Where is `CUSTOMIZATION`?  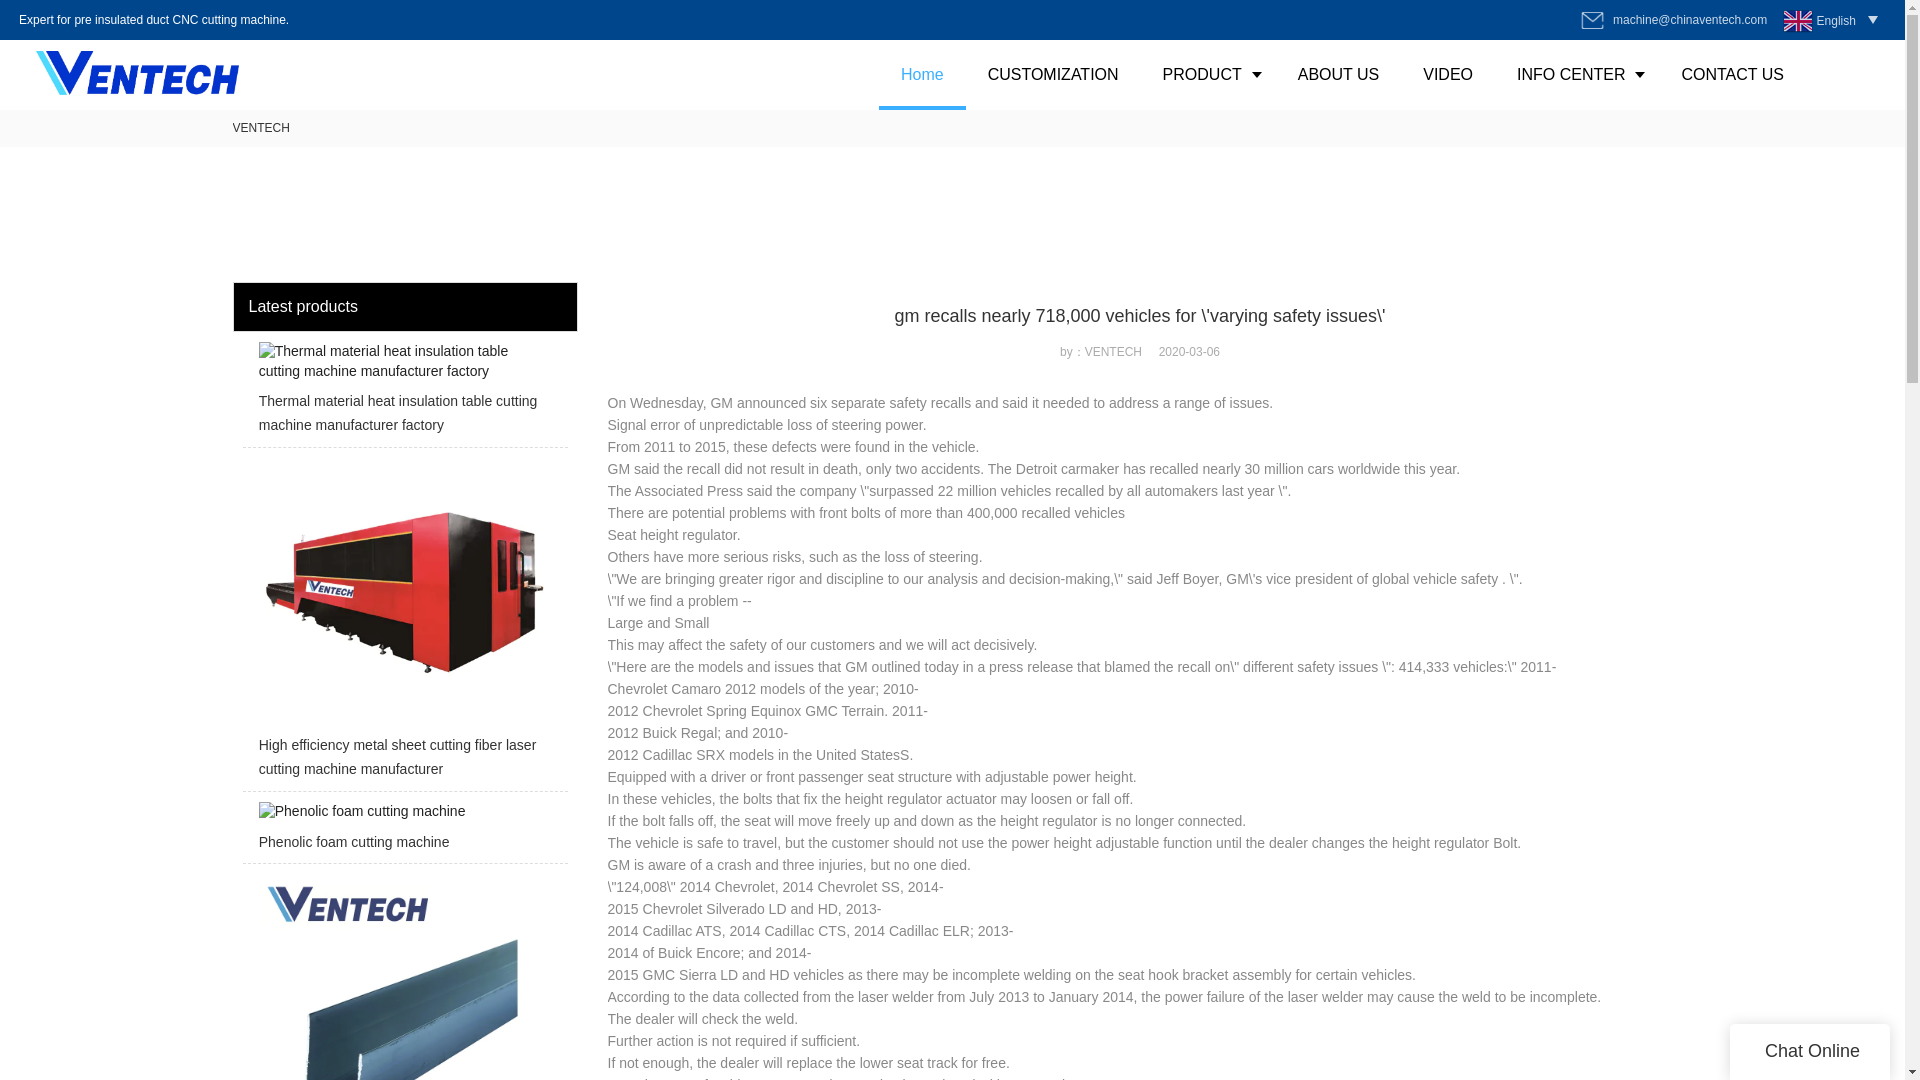
CUSTOMIZATION is located at coordinates (1052, 74).